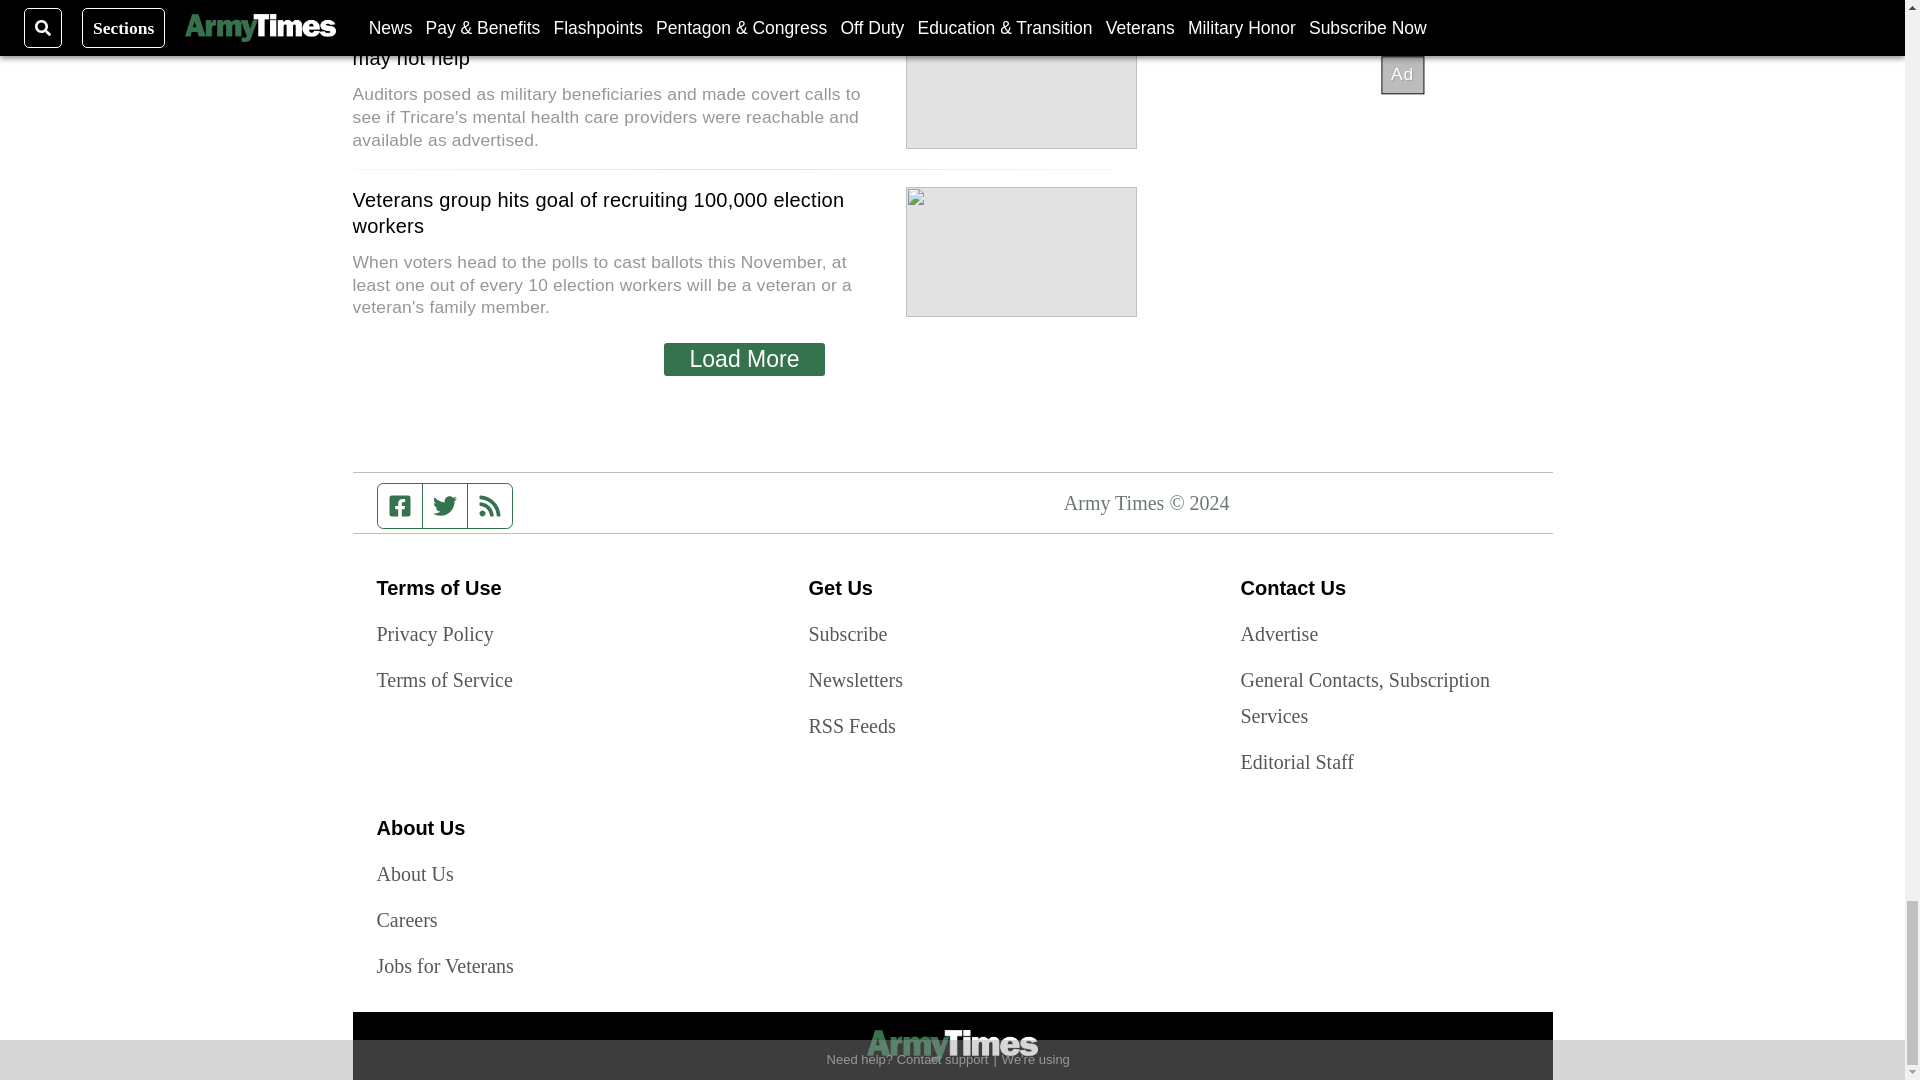  What do you see at coordinates (490, 506) in the screenshot?
I see `RSS feed` at bounding box center [490, 506].